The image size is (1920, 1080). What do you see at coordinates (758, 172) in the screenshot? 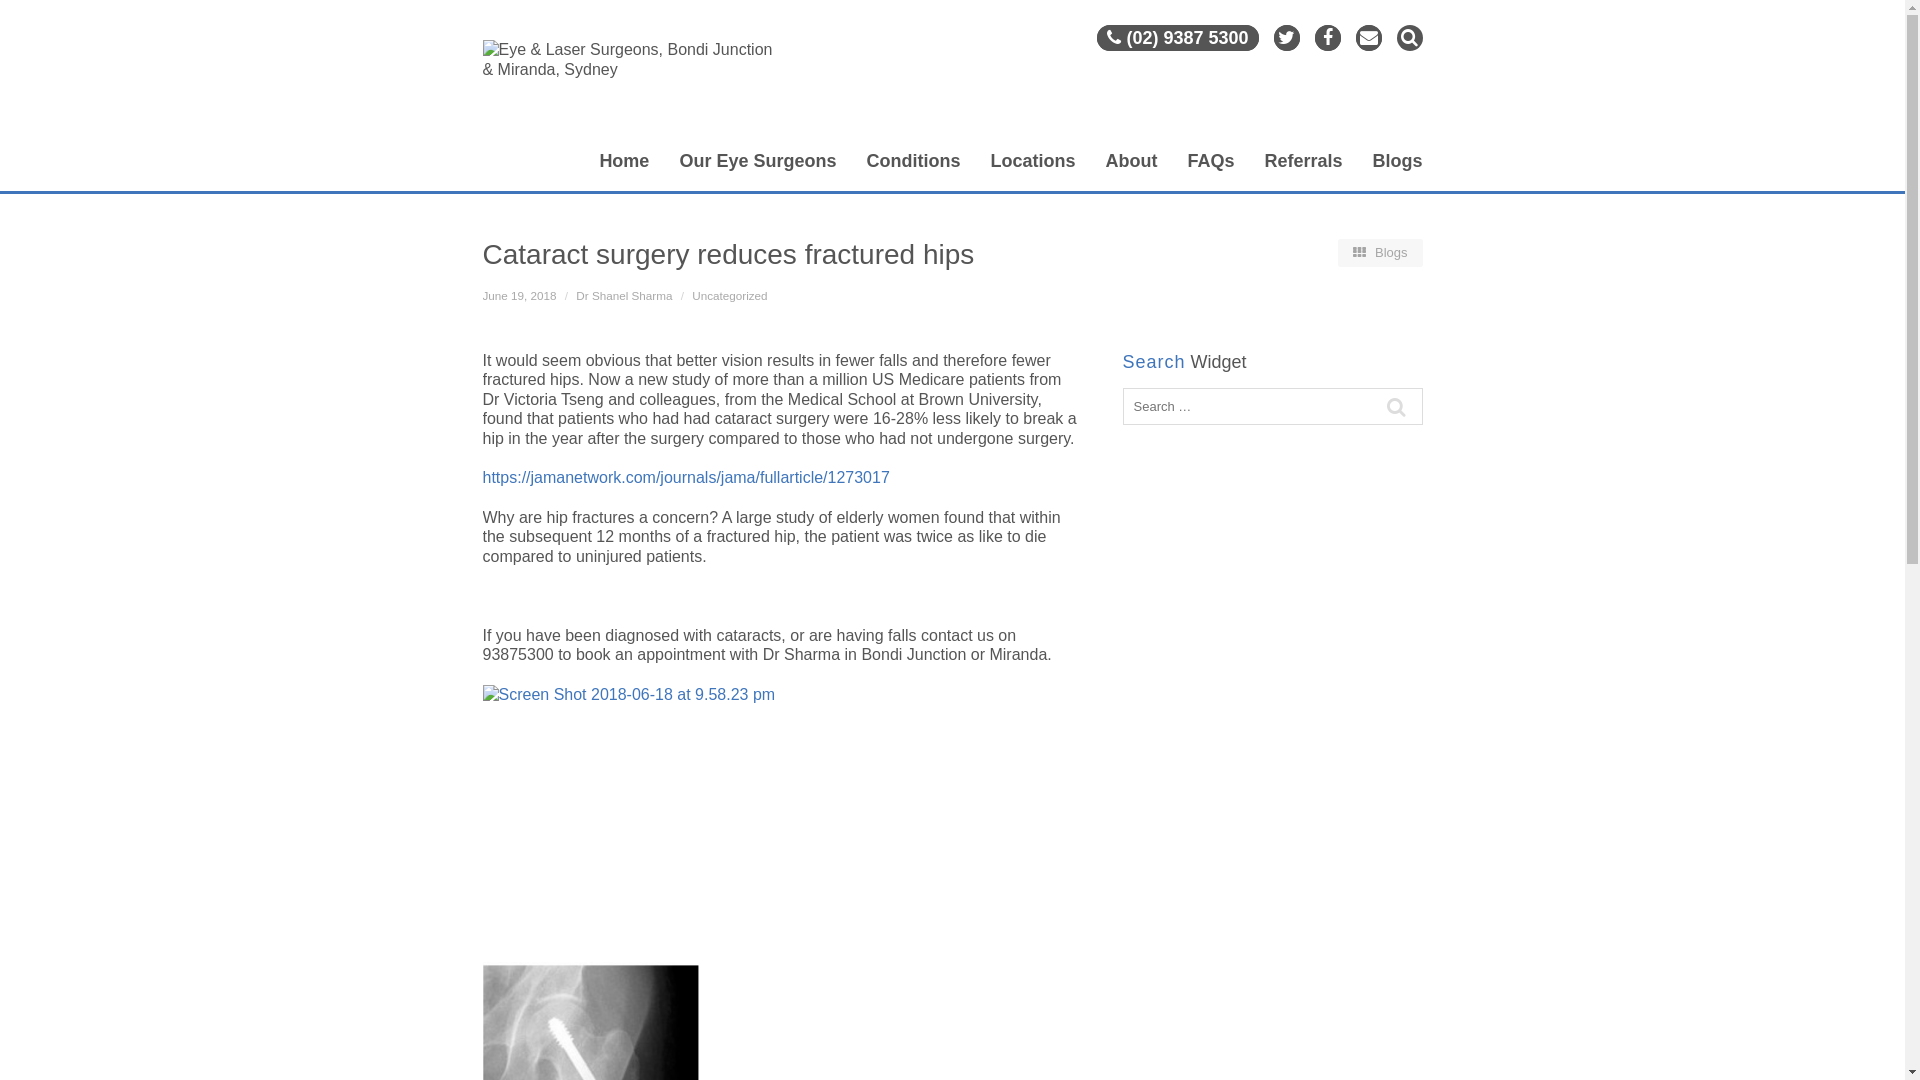
I see `Our Eye Surgeons` at bounding box center [758, 172].